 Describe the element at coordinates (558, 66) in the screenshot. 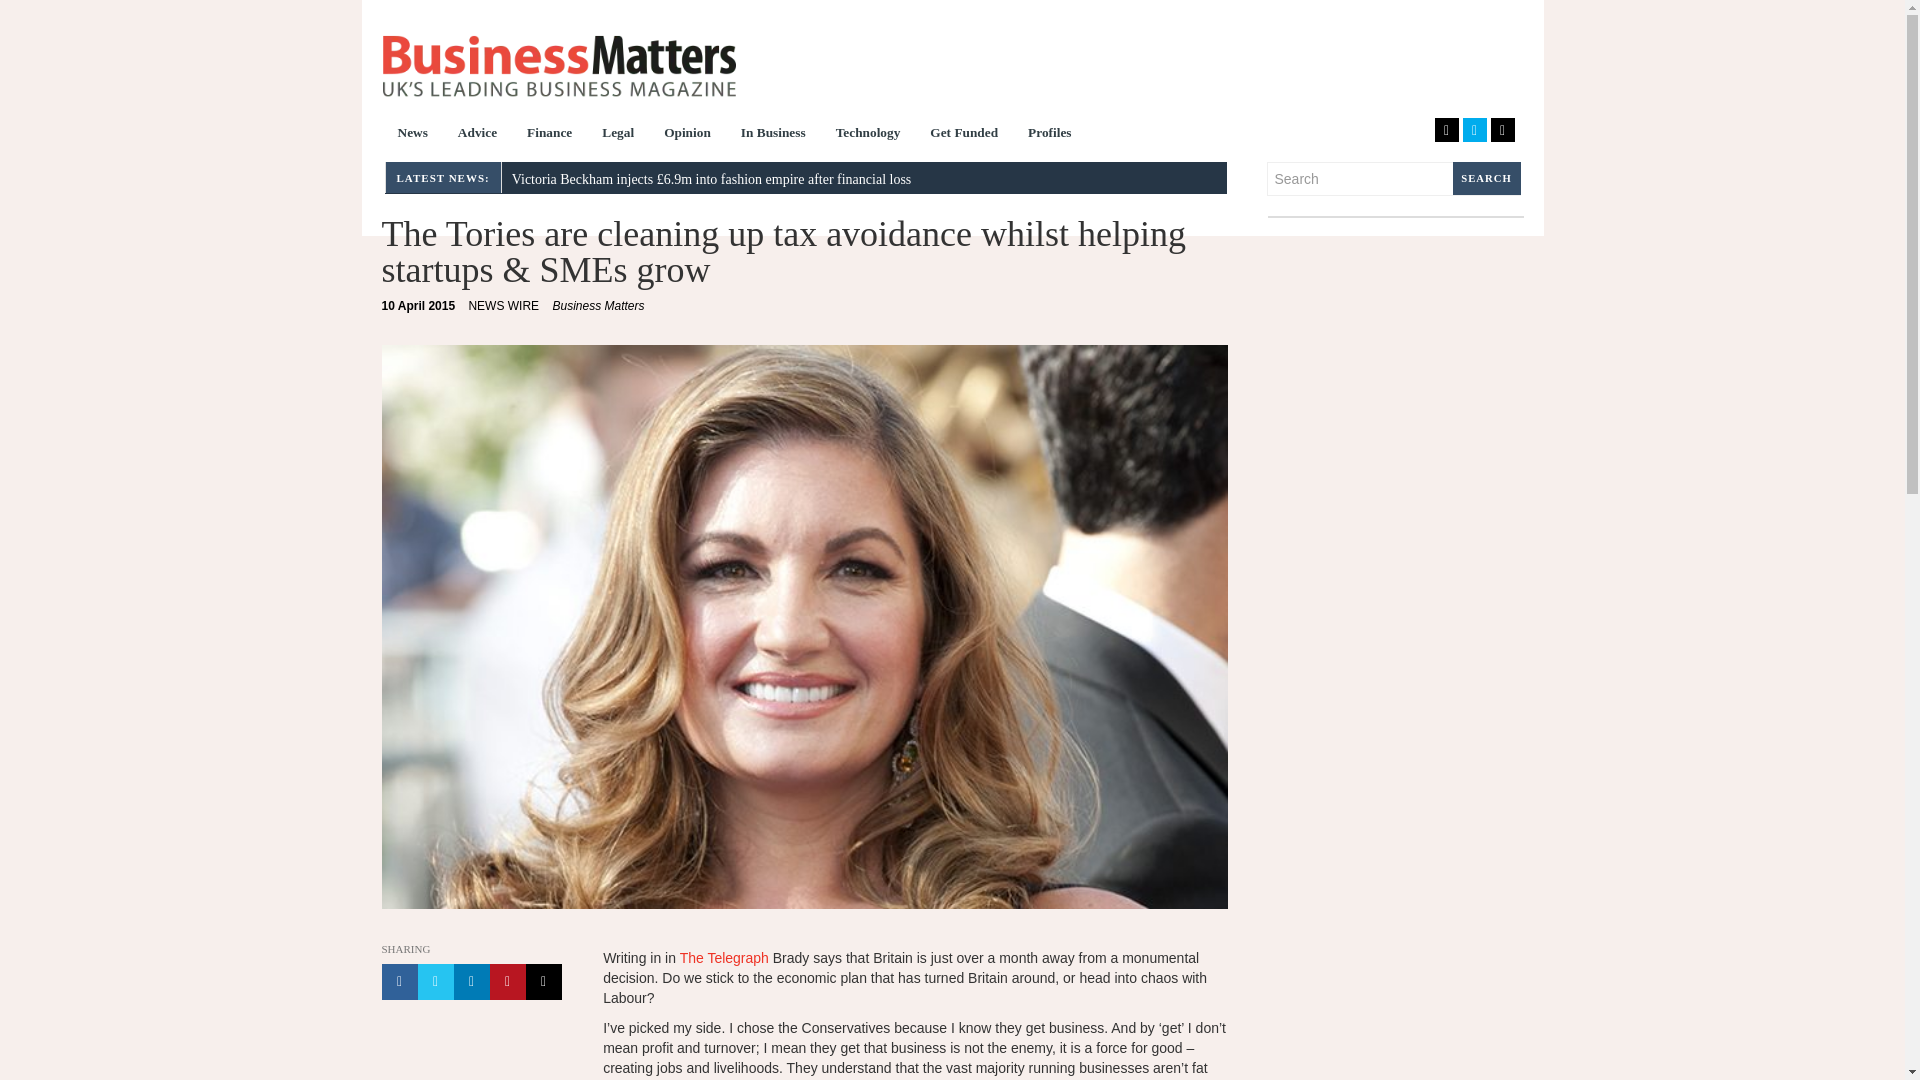

I see `Legal` at that location.